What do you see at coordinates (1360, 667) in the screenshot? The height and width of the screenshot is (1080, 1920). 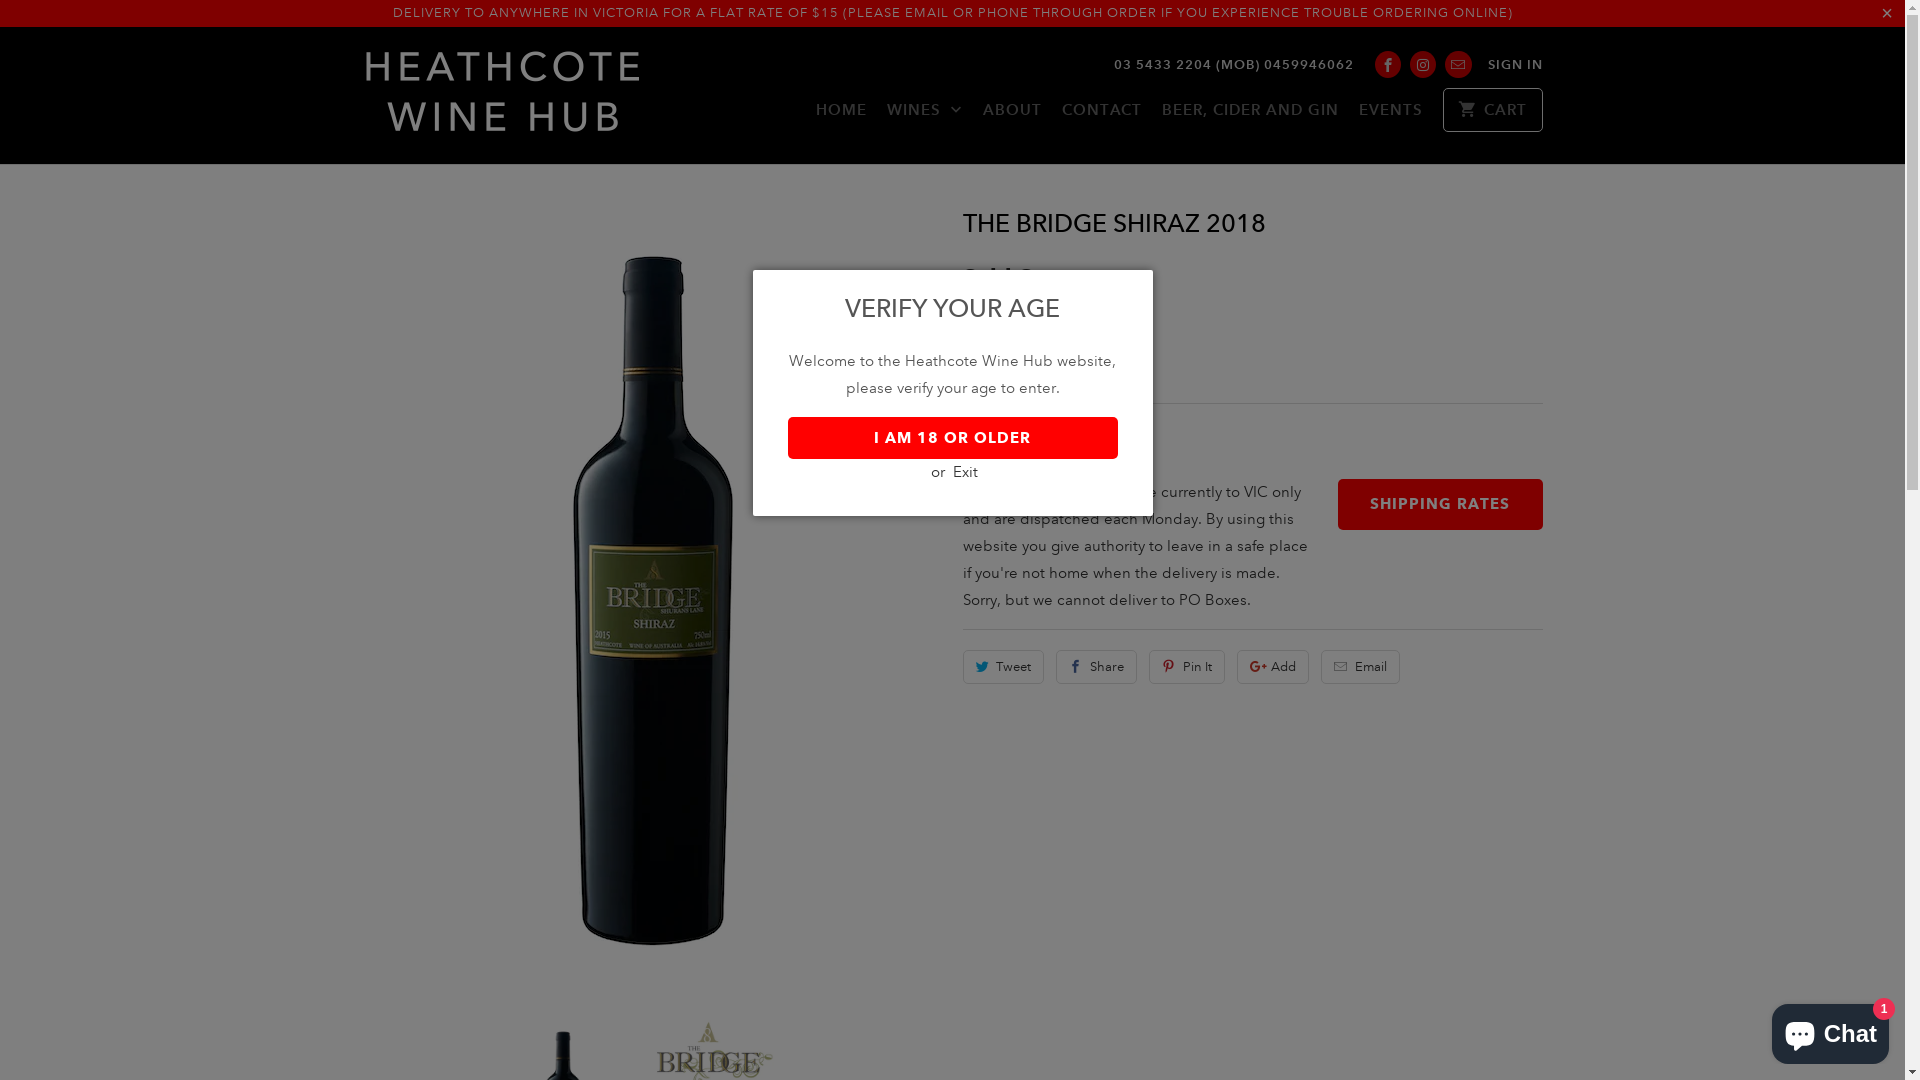 I see `Email` at bounding box center [1360, 667].